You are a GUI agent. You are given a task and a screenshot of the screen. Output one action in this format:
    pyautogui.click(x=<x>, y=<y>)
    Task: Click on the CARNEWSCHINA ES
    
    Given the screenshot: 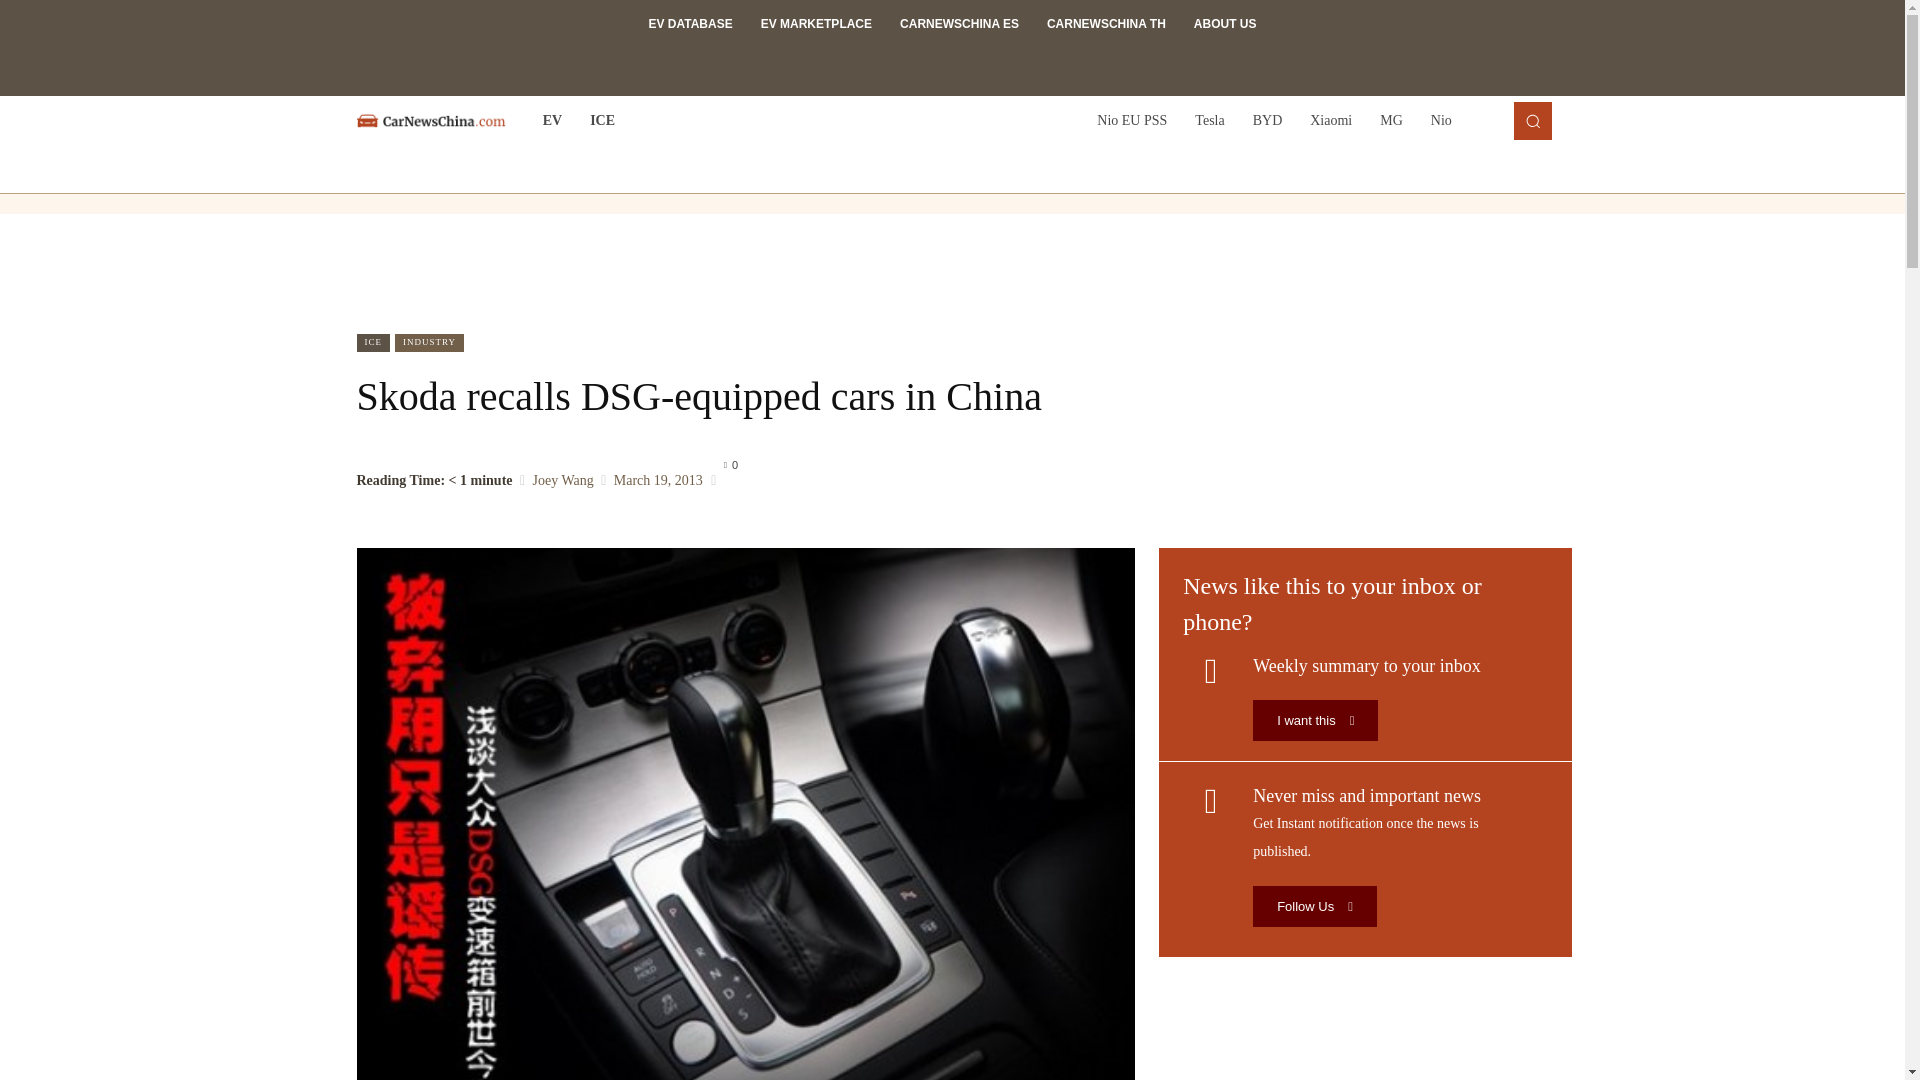 What is the action you would take?
    pyautogui.click(x=958, y=24)
    